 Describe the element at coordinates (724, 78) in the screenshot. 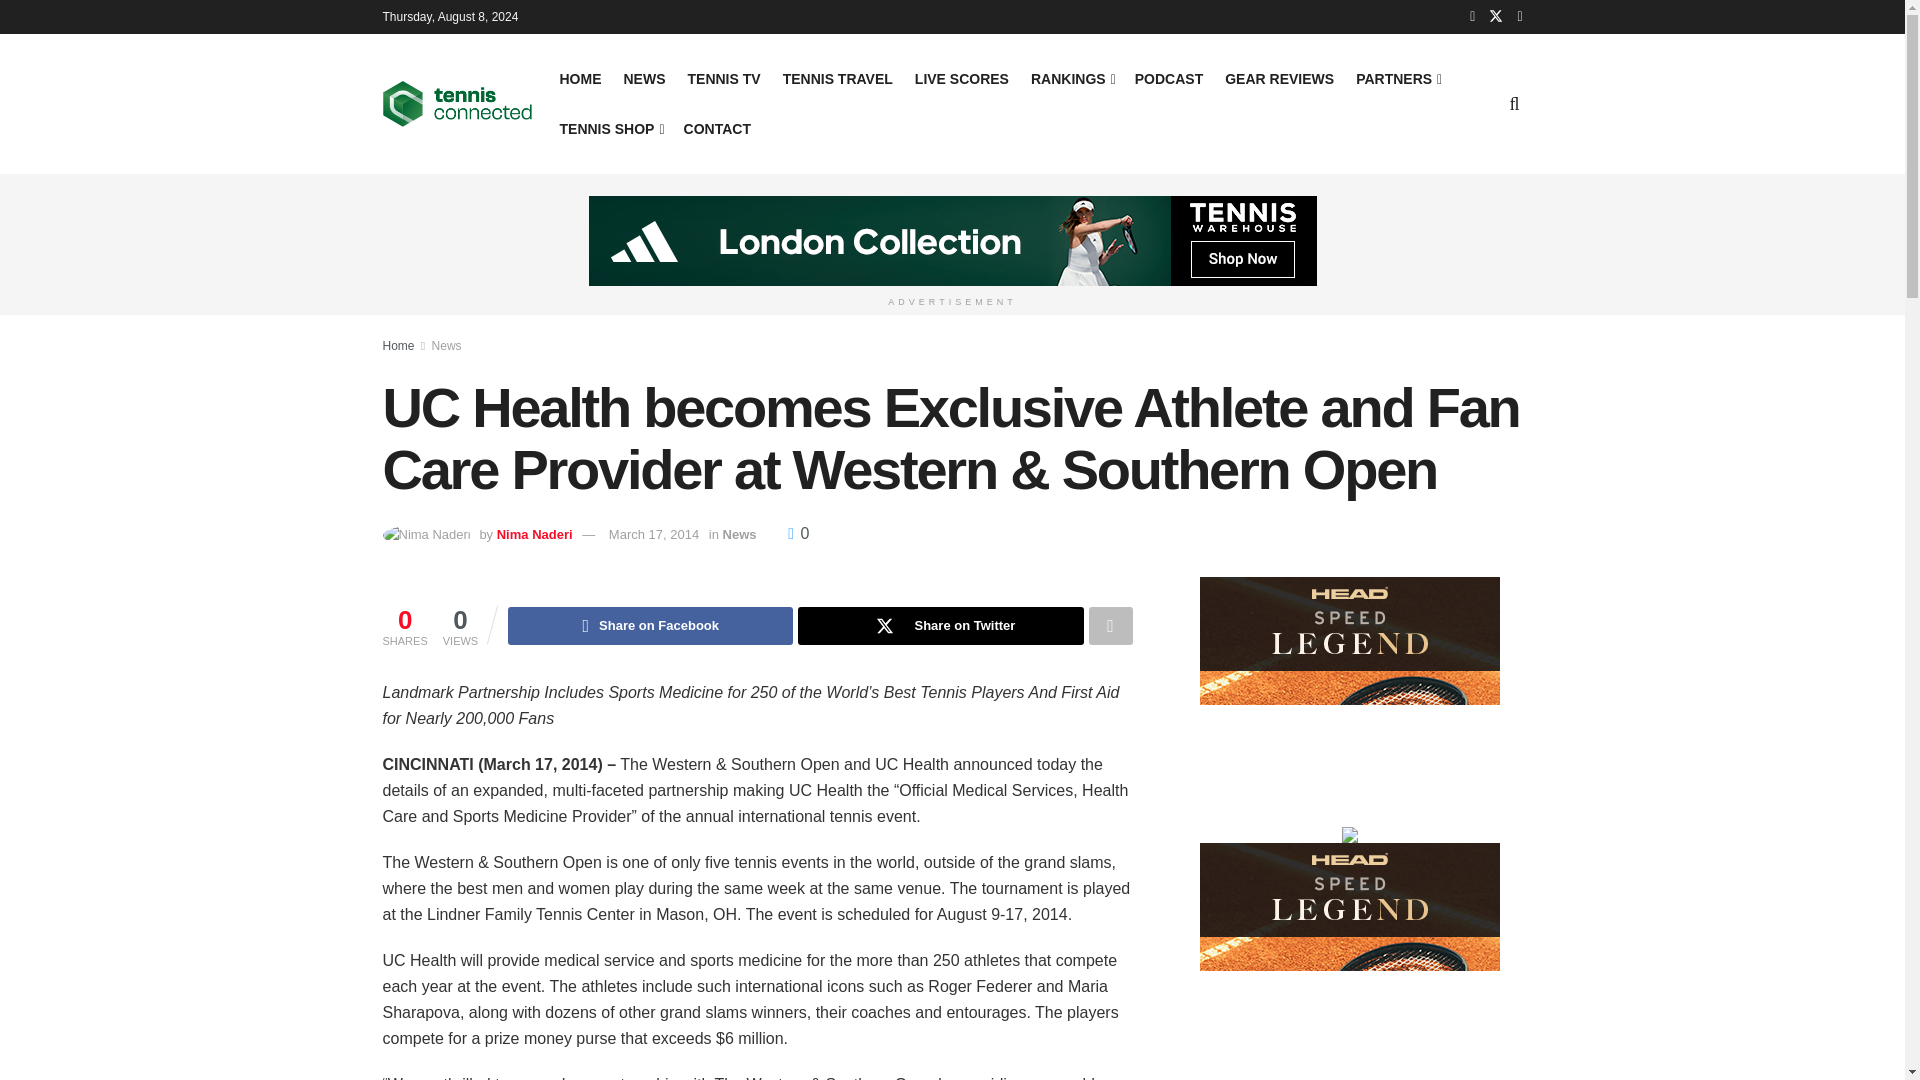

I see `TENNIS TV` at that location.